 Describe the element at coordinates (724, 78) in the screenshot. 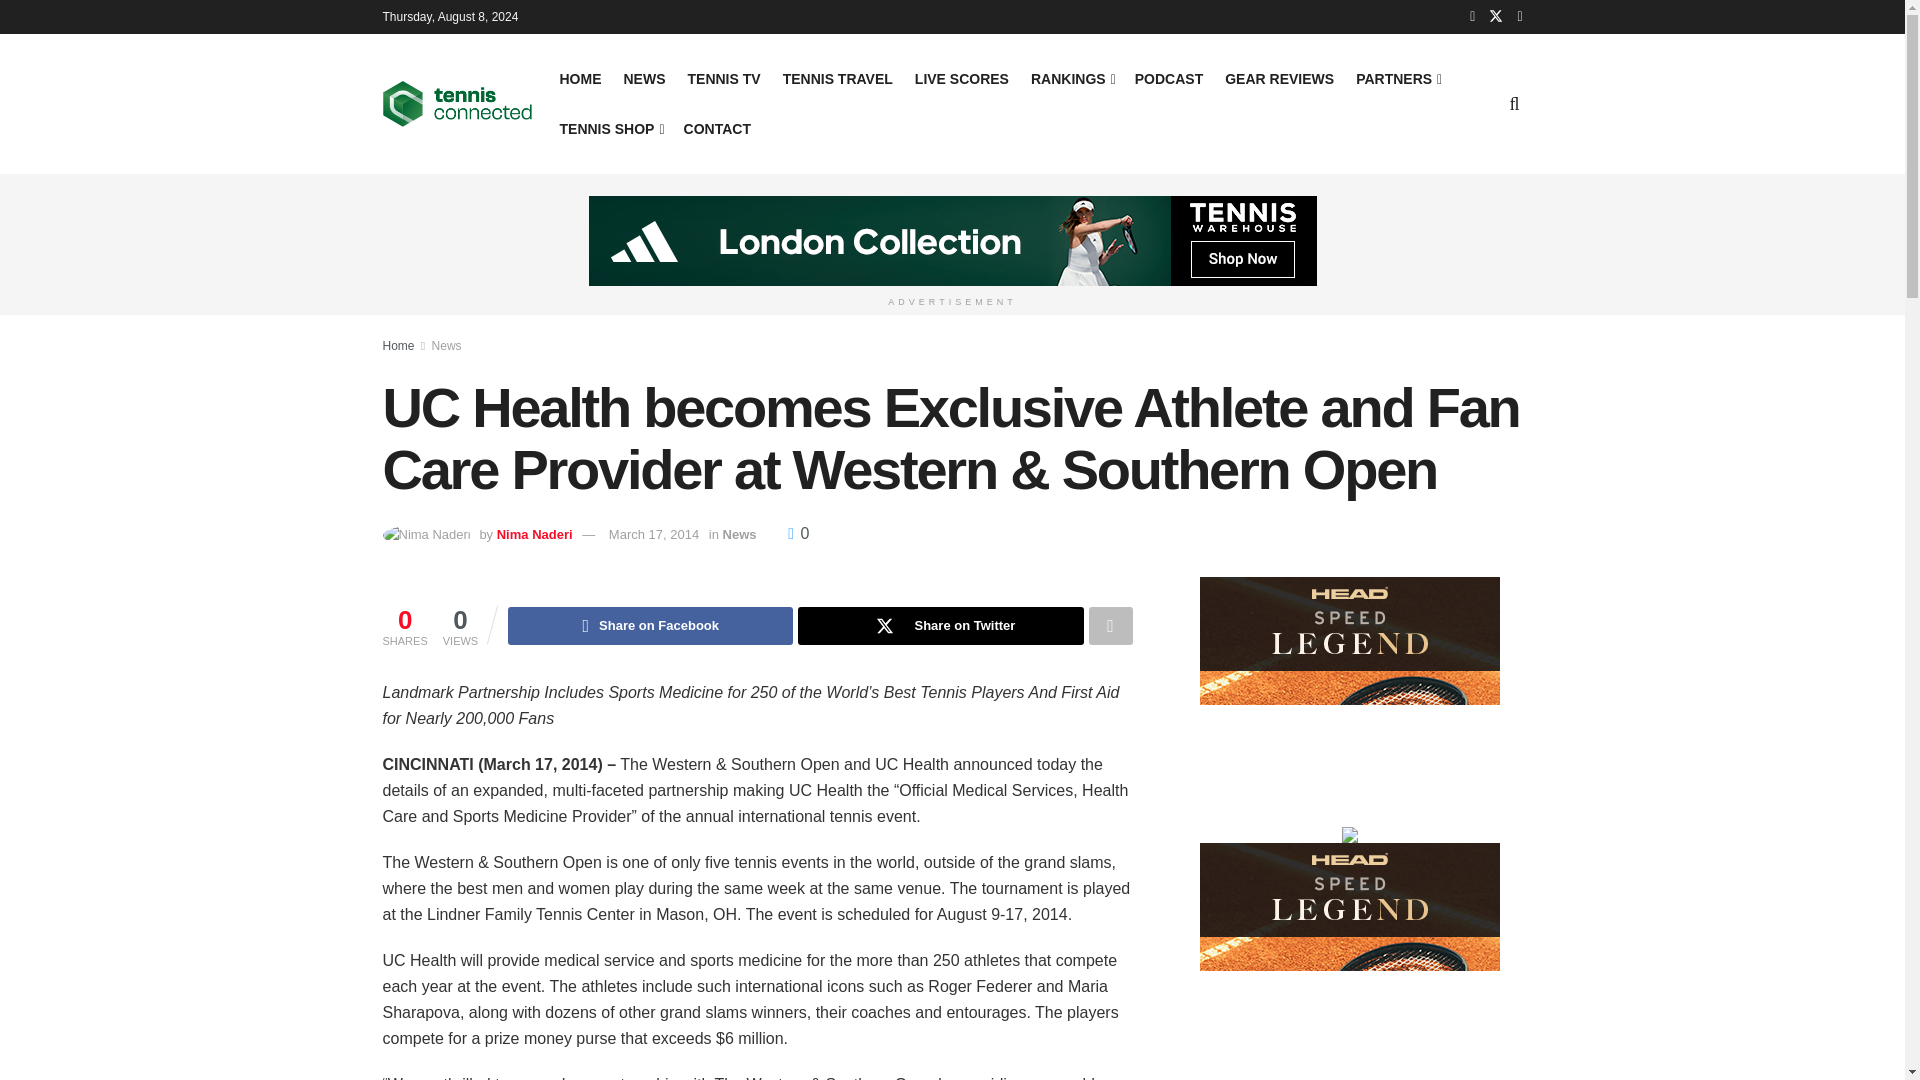

I see `TENNIS TV` at that location.